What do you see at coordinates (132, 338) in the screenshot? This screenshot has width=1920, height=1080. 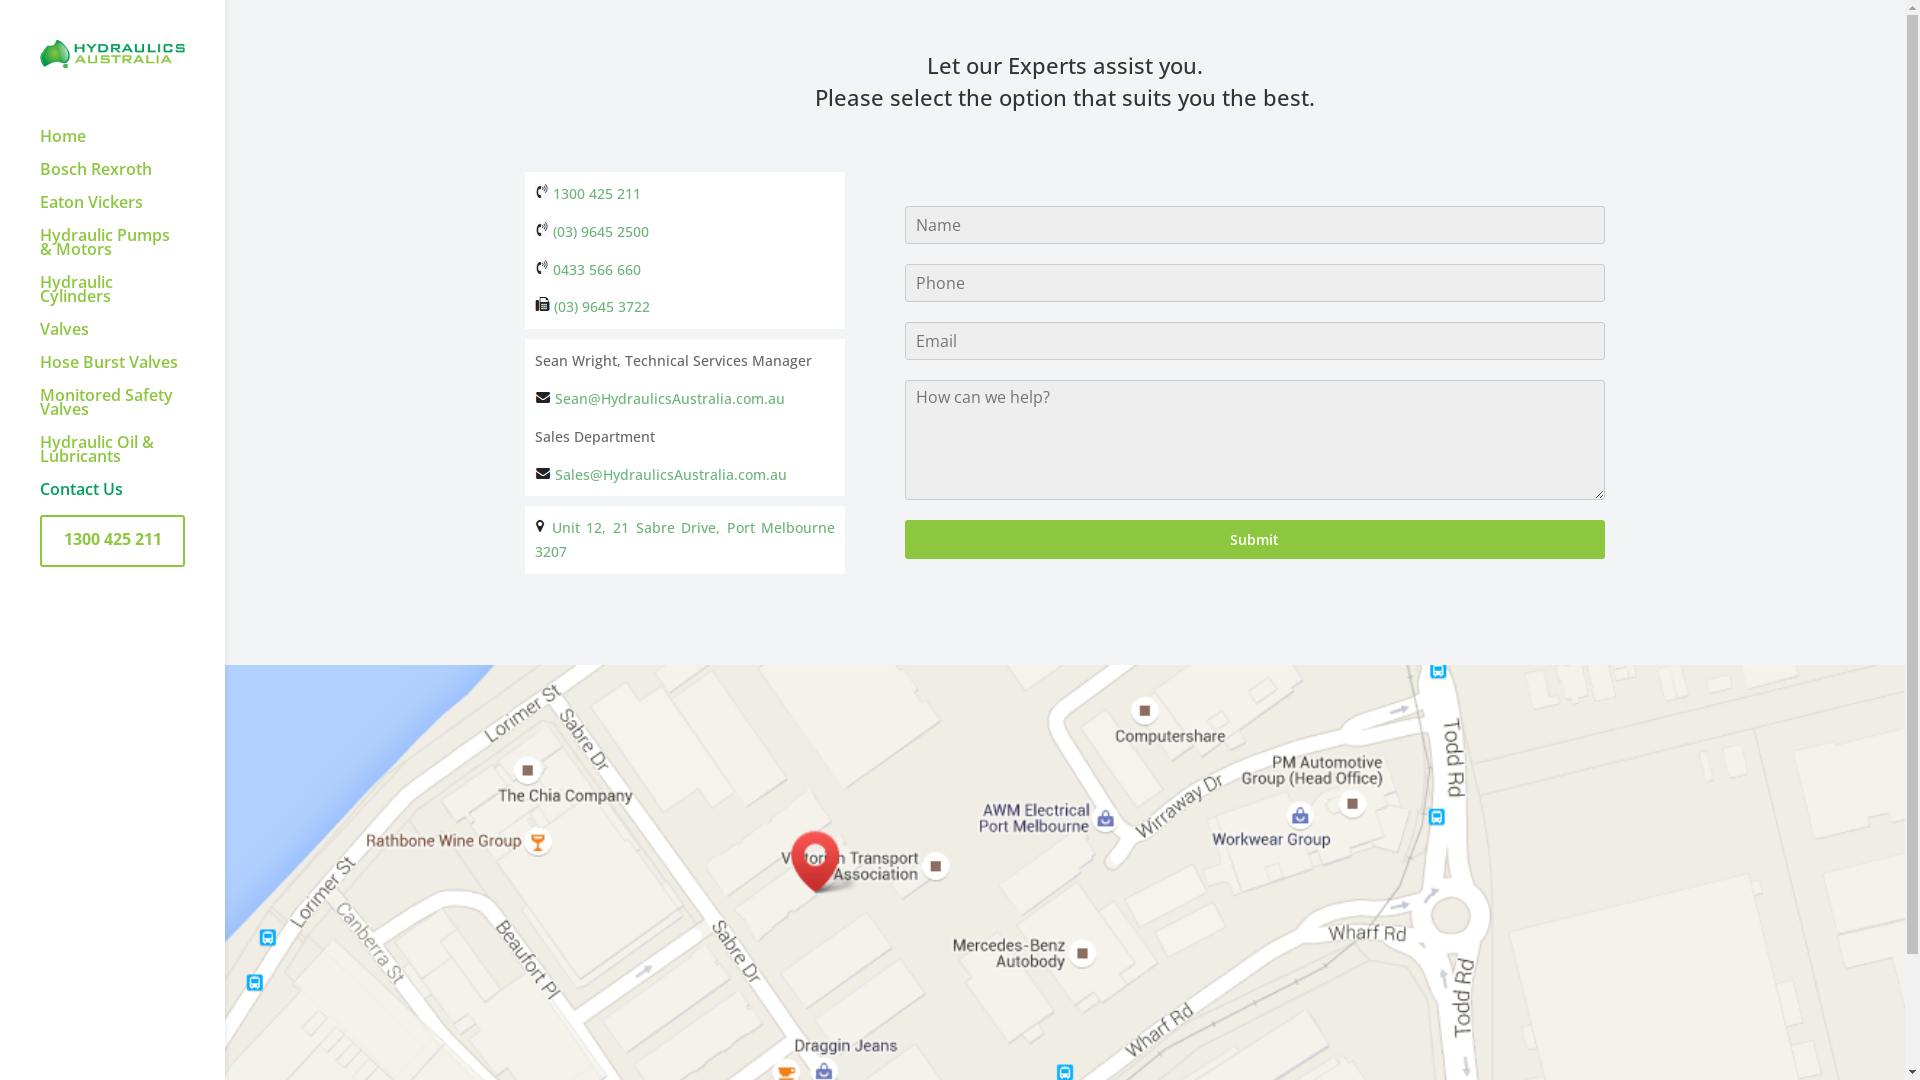 I see `Valves` at bounding box center [132, 338].